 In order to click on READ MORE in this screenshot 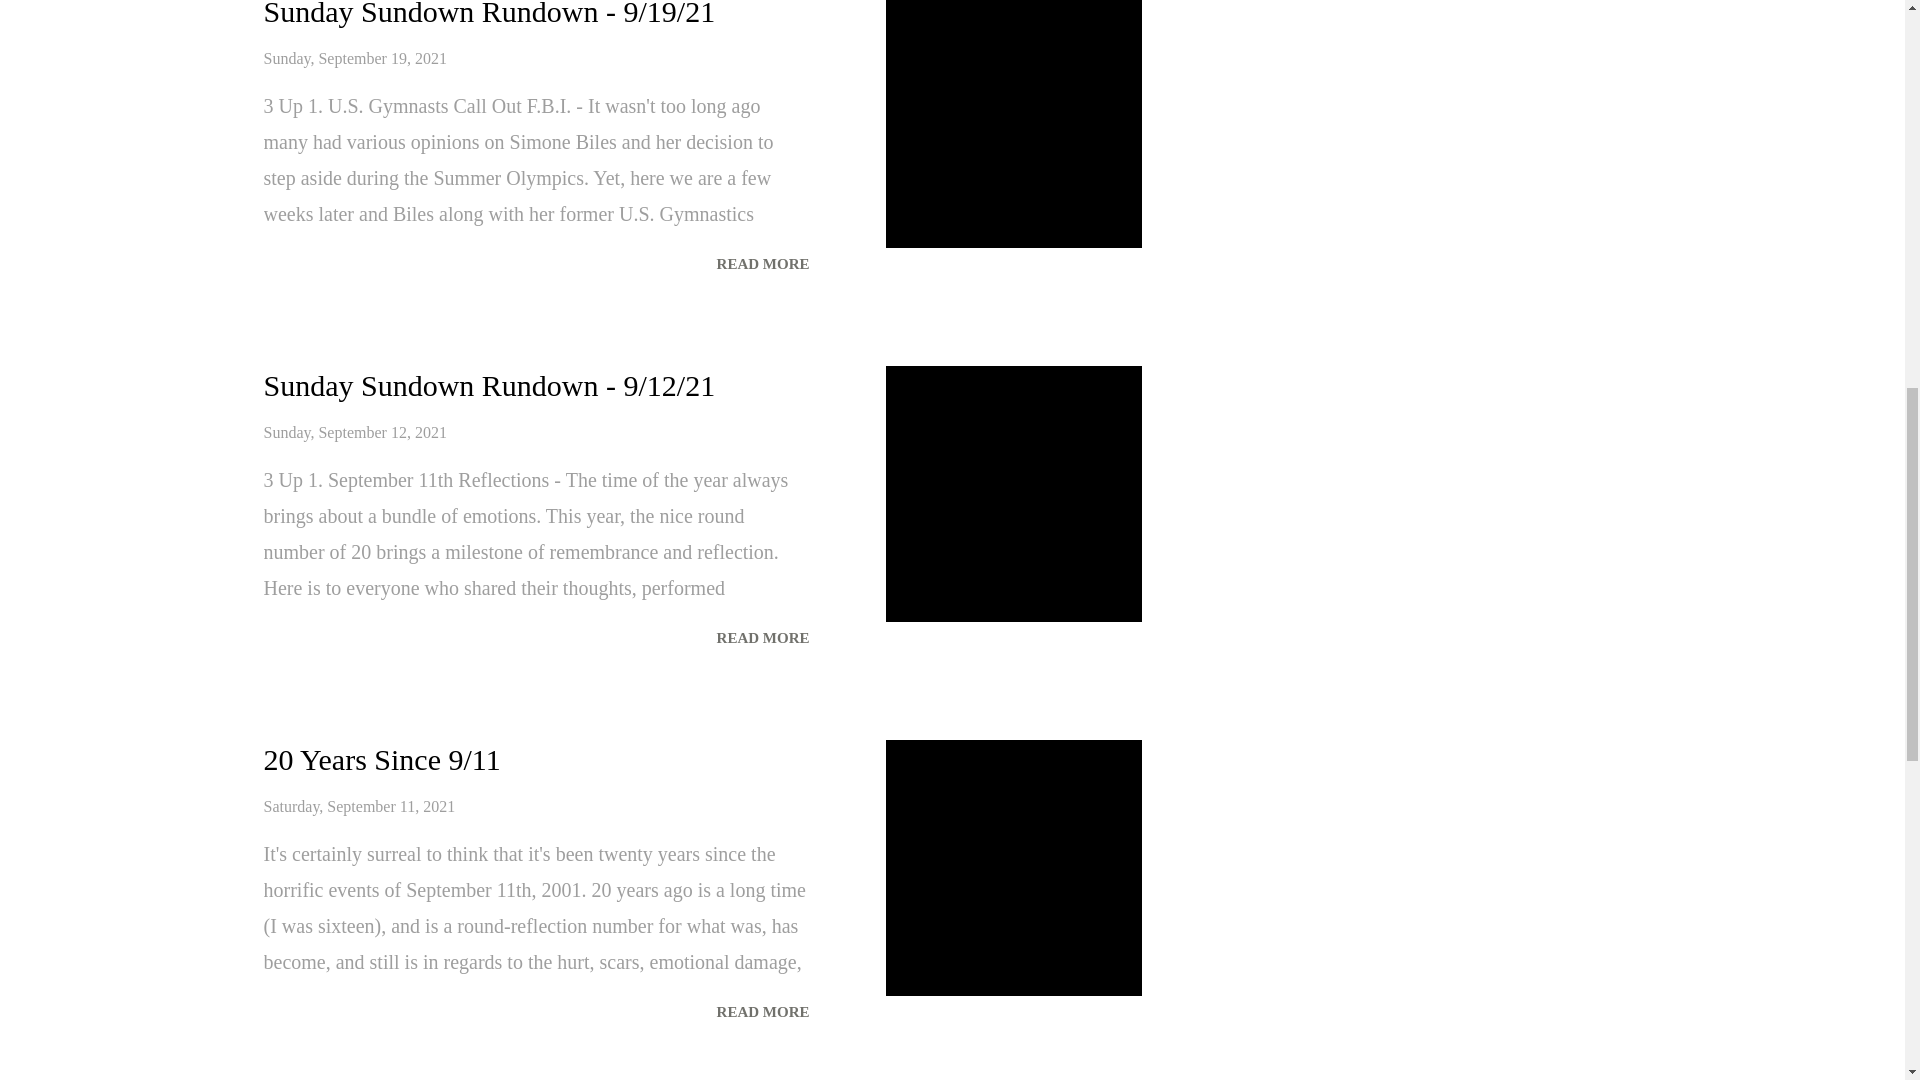, I will do `click(762, 264)`.